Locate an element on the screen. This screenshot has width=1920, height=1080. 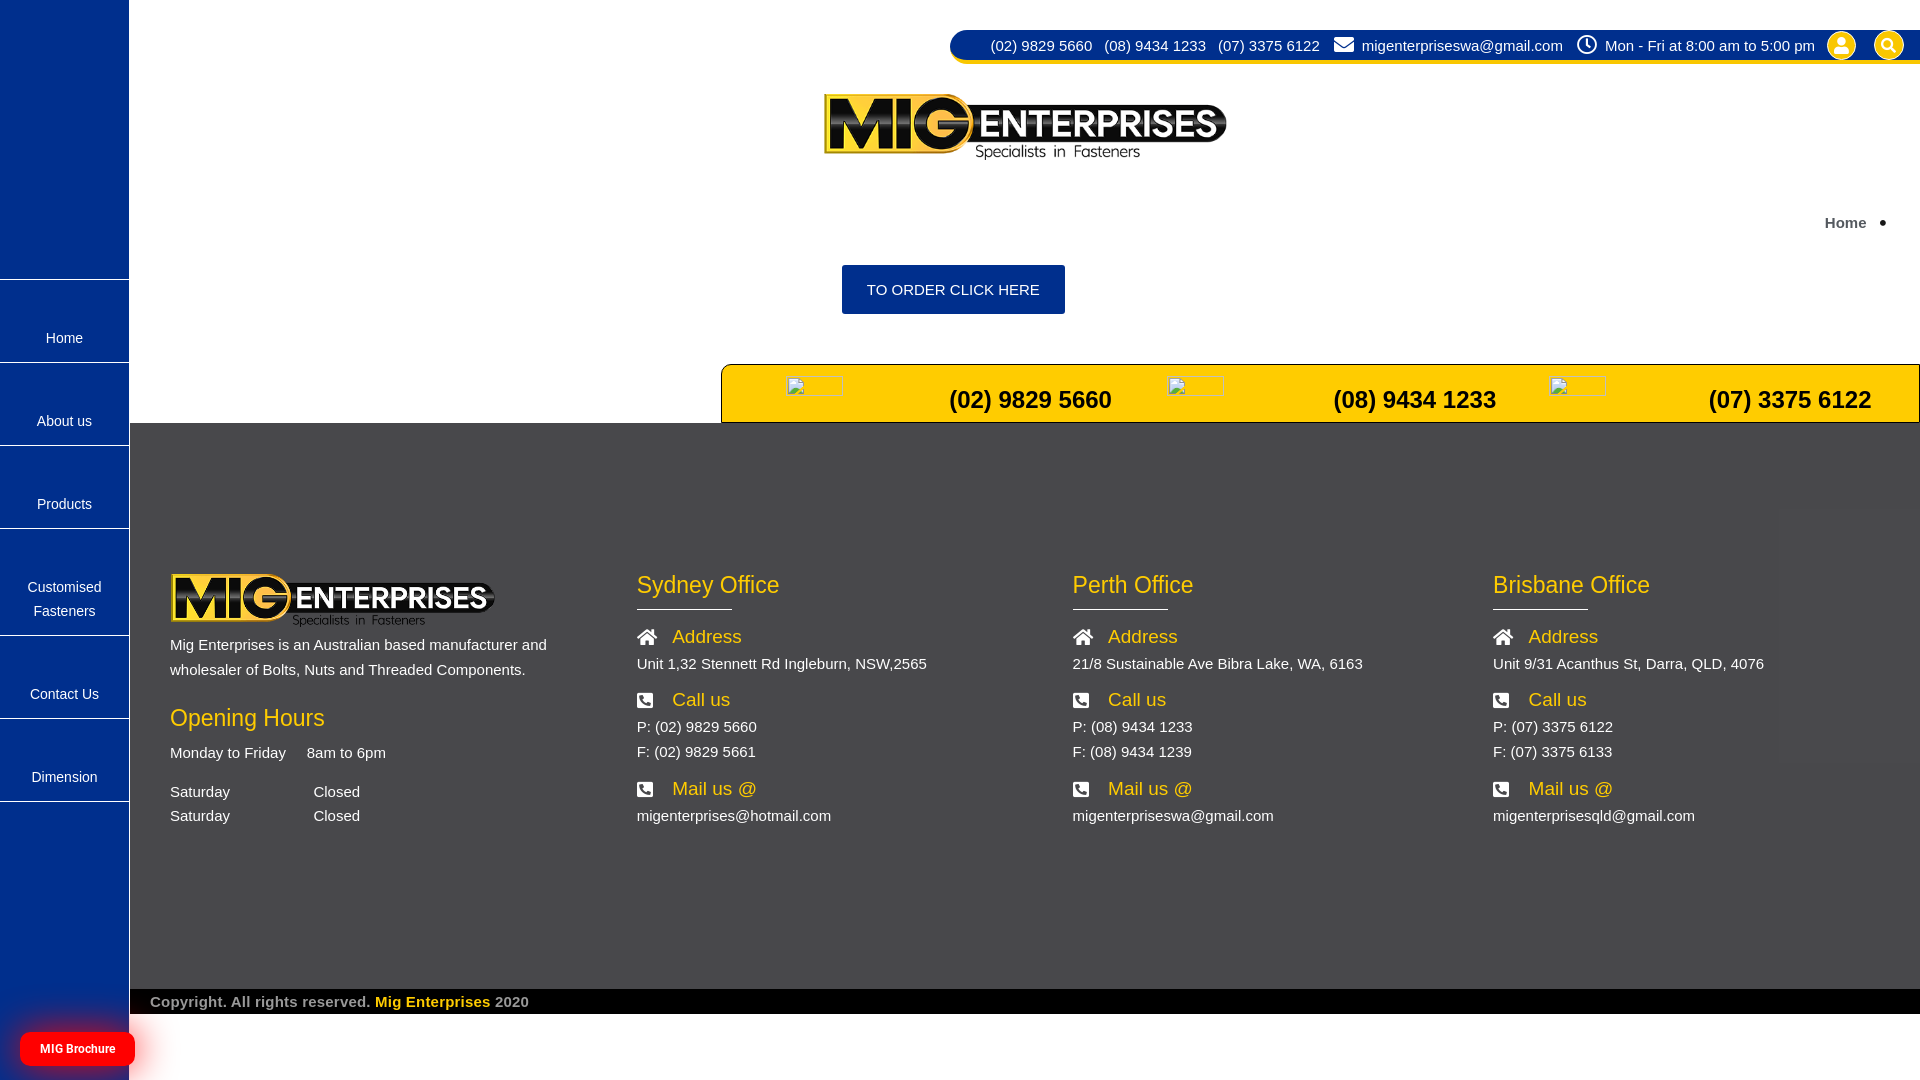
Dimension is located at coordinates (64, 760).